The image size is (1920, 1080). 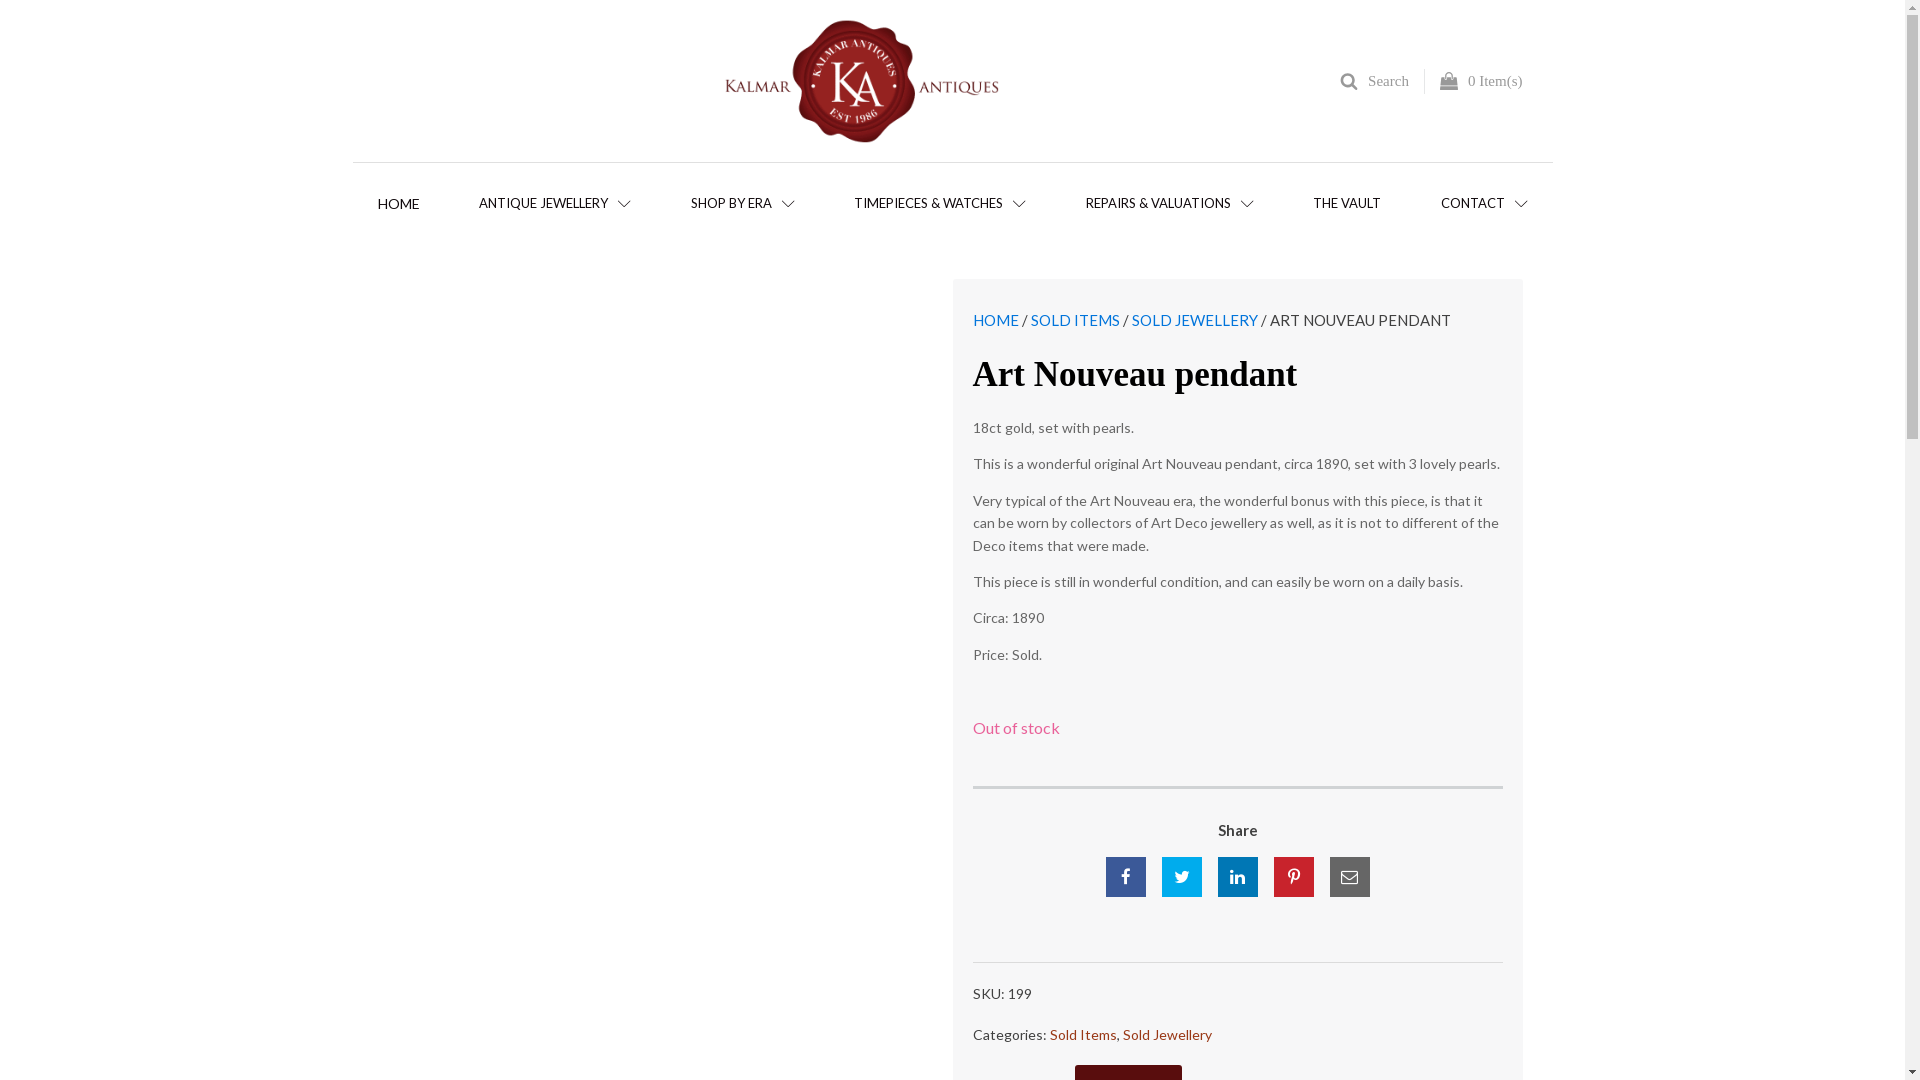 I want to click on THE VAULT, so click(x=1347, y=204).